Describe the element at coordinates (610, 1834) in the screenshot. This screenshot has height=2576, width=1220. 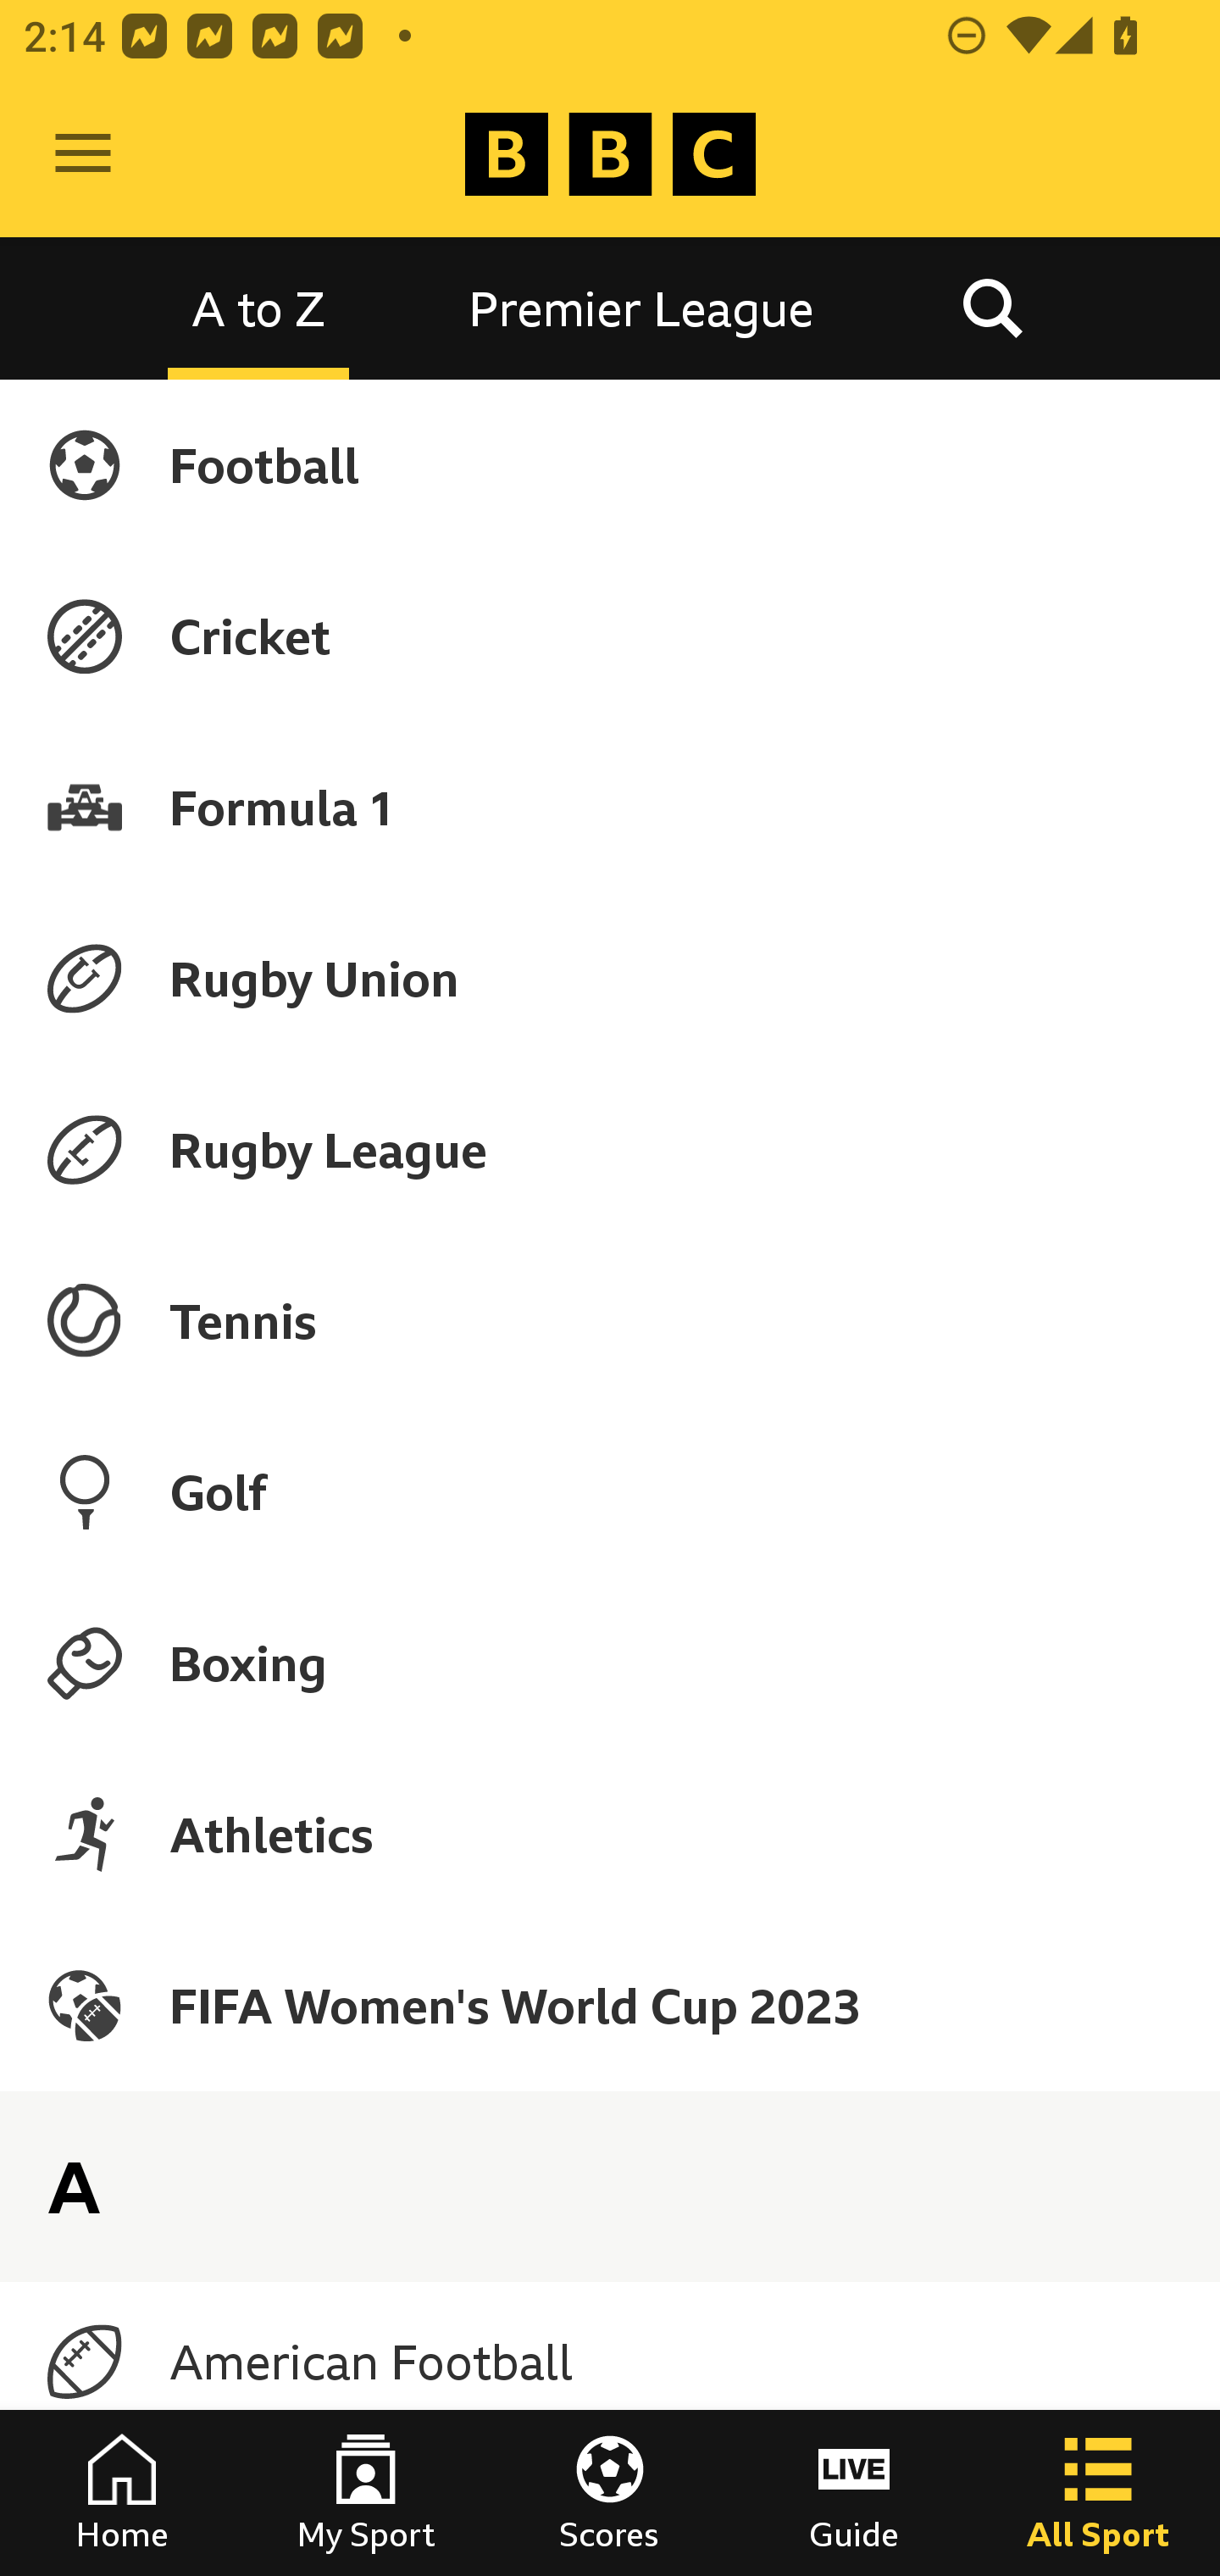
I see `Athletics` at that location.